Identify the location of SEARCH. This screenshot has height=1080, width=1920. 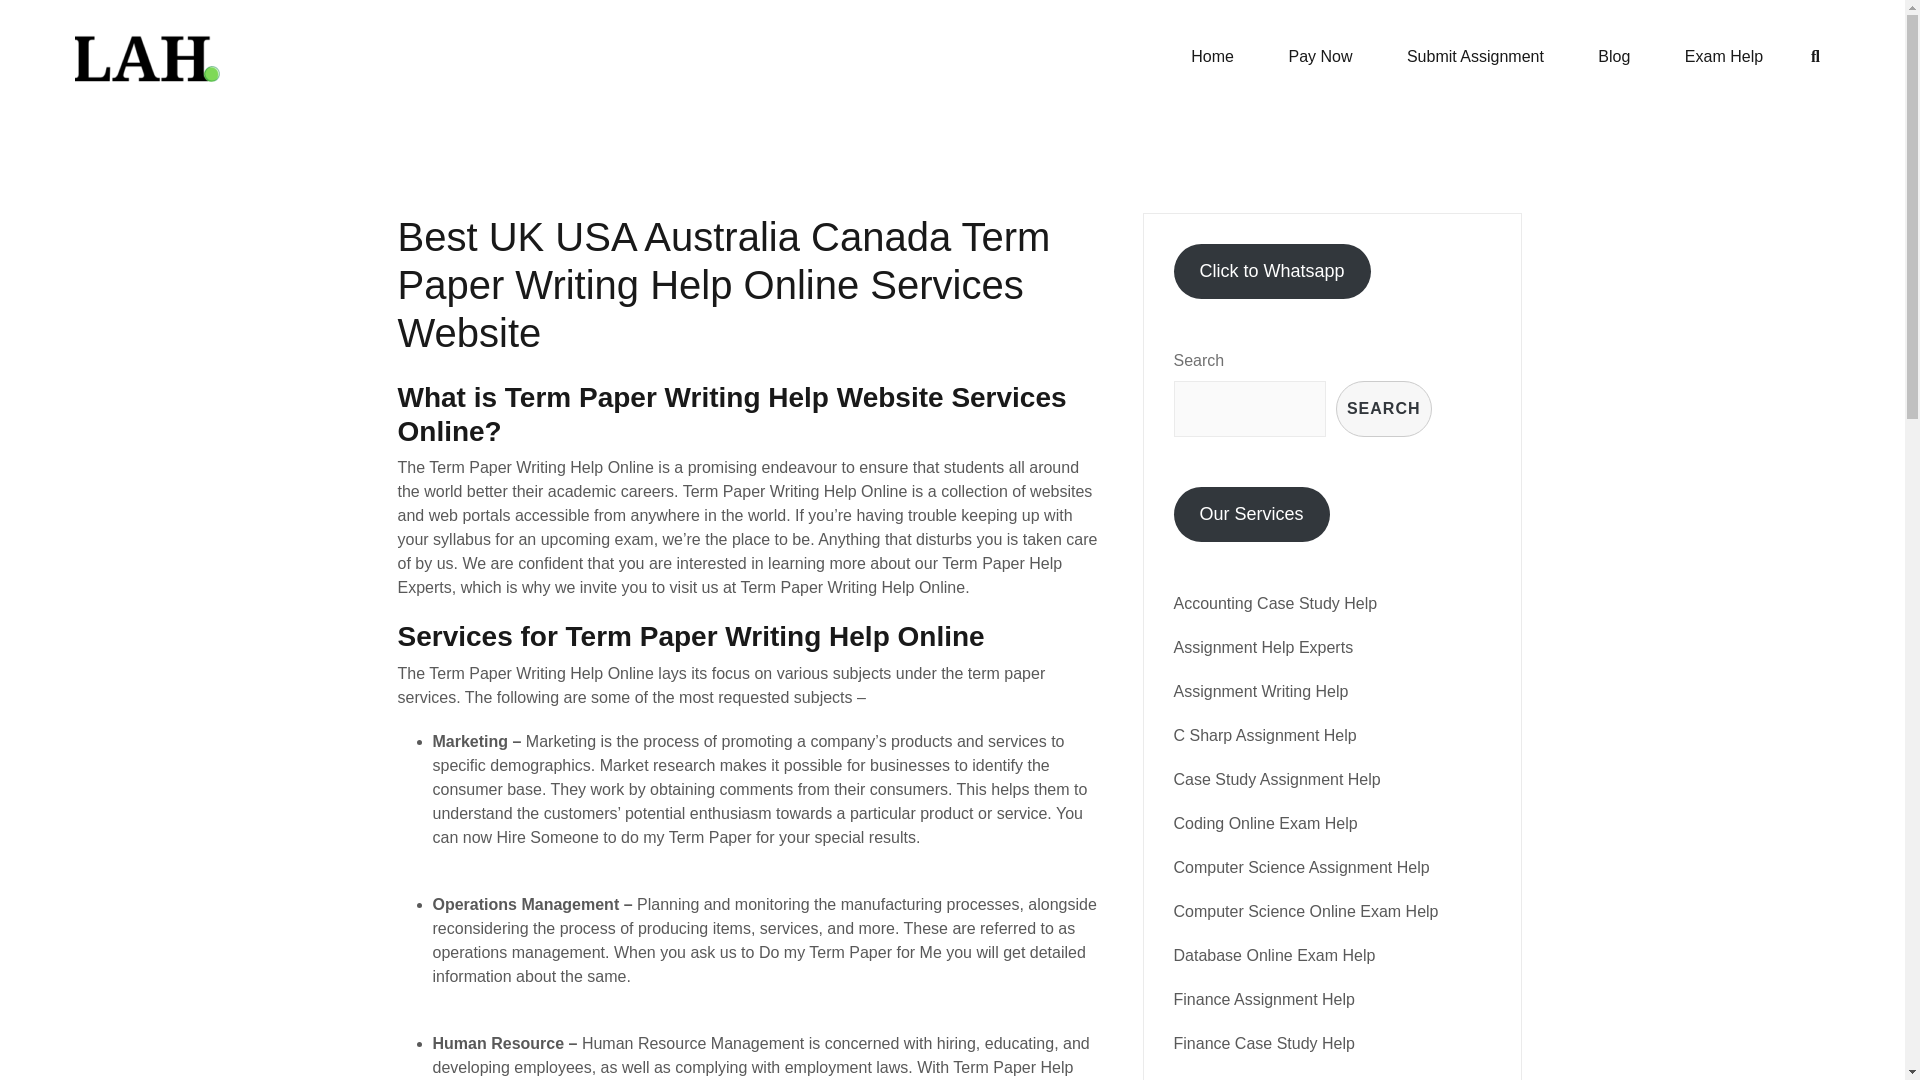
(1384, 409).